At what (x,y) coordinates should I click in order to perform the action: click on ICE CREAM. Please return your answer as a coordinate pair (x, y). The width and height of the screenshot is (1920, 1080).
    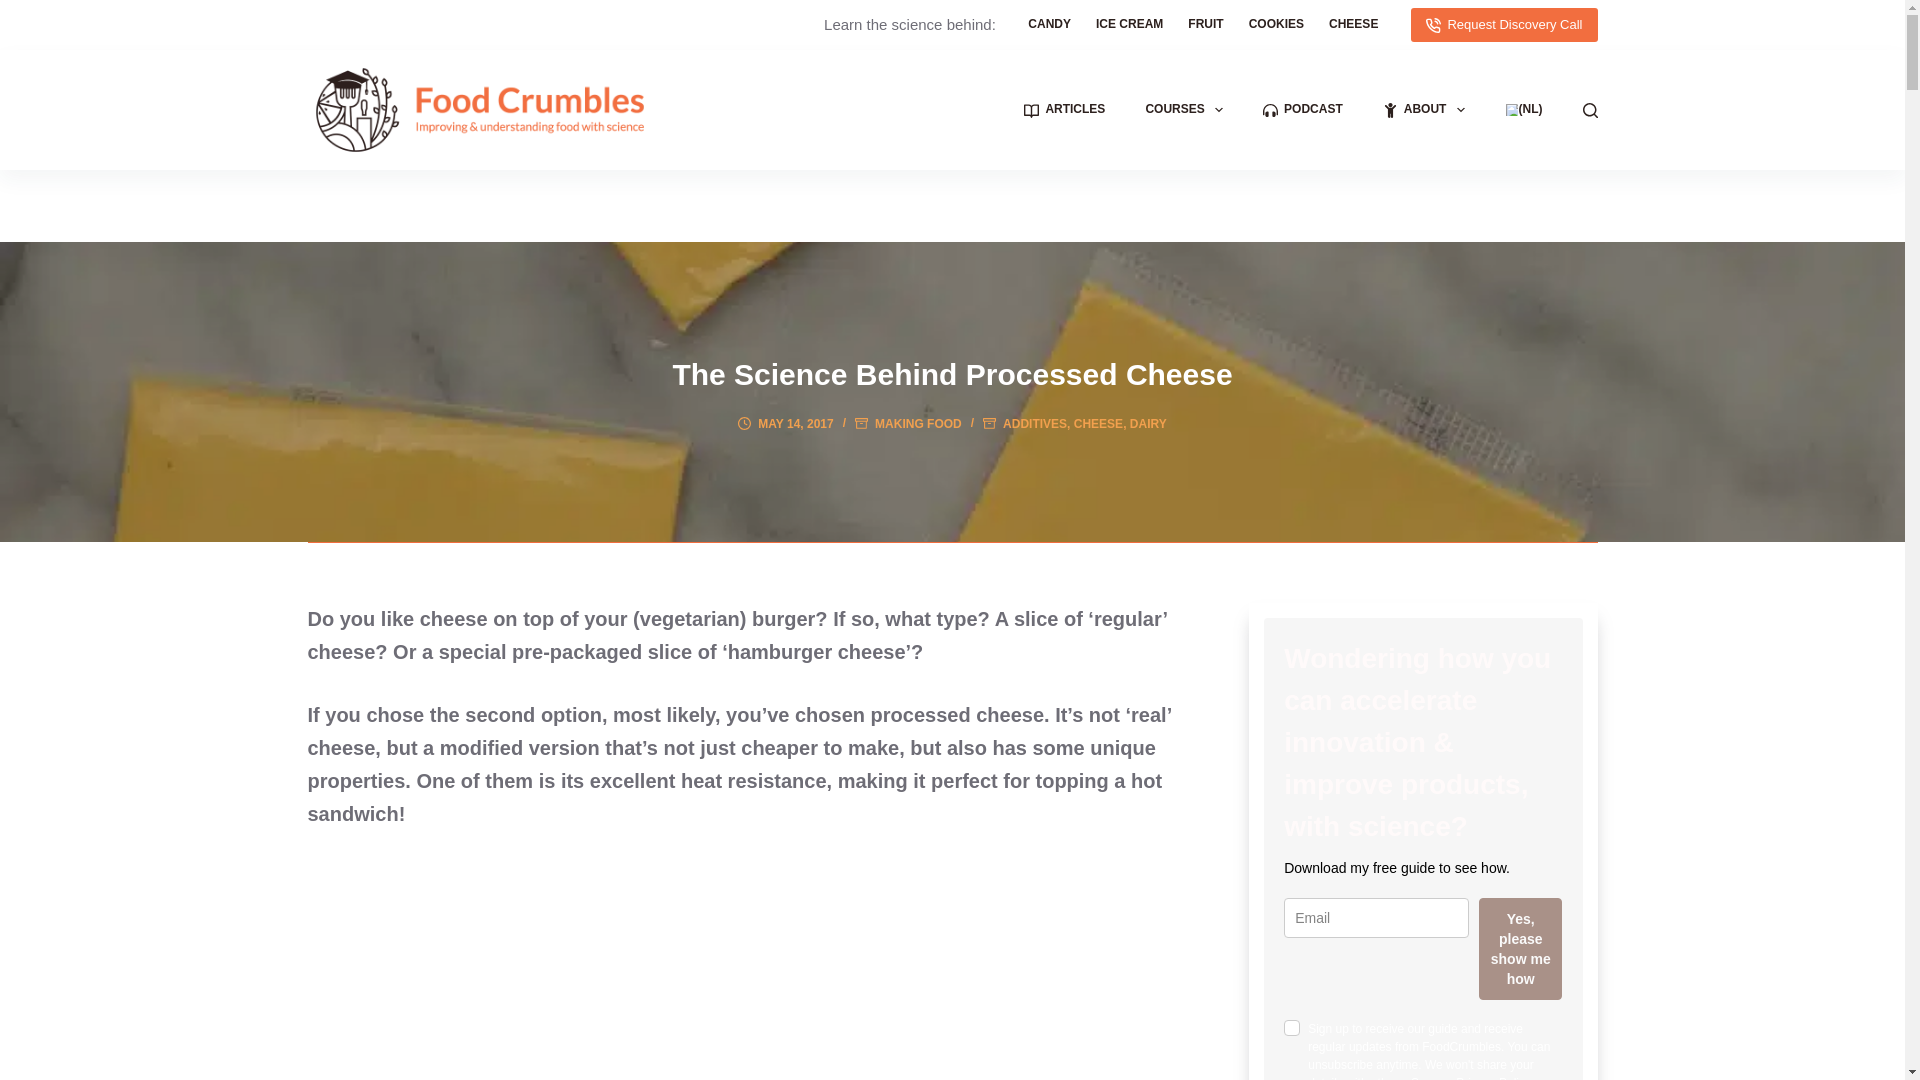
    Looking at the image, I should click on (1130, 24).